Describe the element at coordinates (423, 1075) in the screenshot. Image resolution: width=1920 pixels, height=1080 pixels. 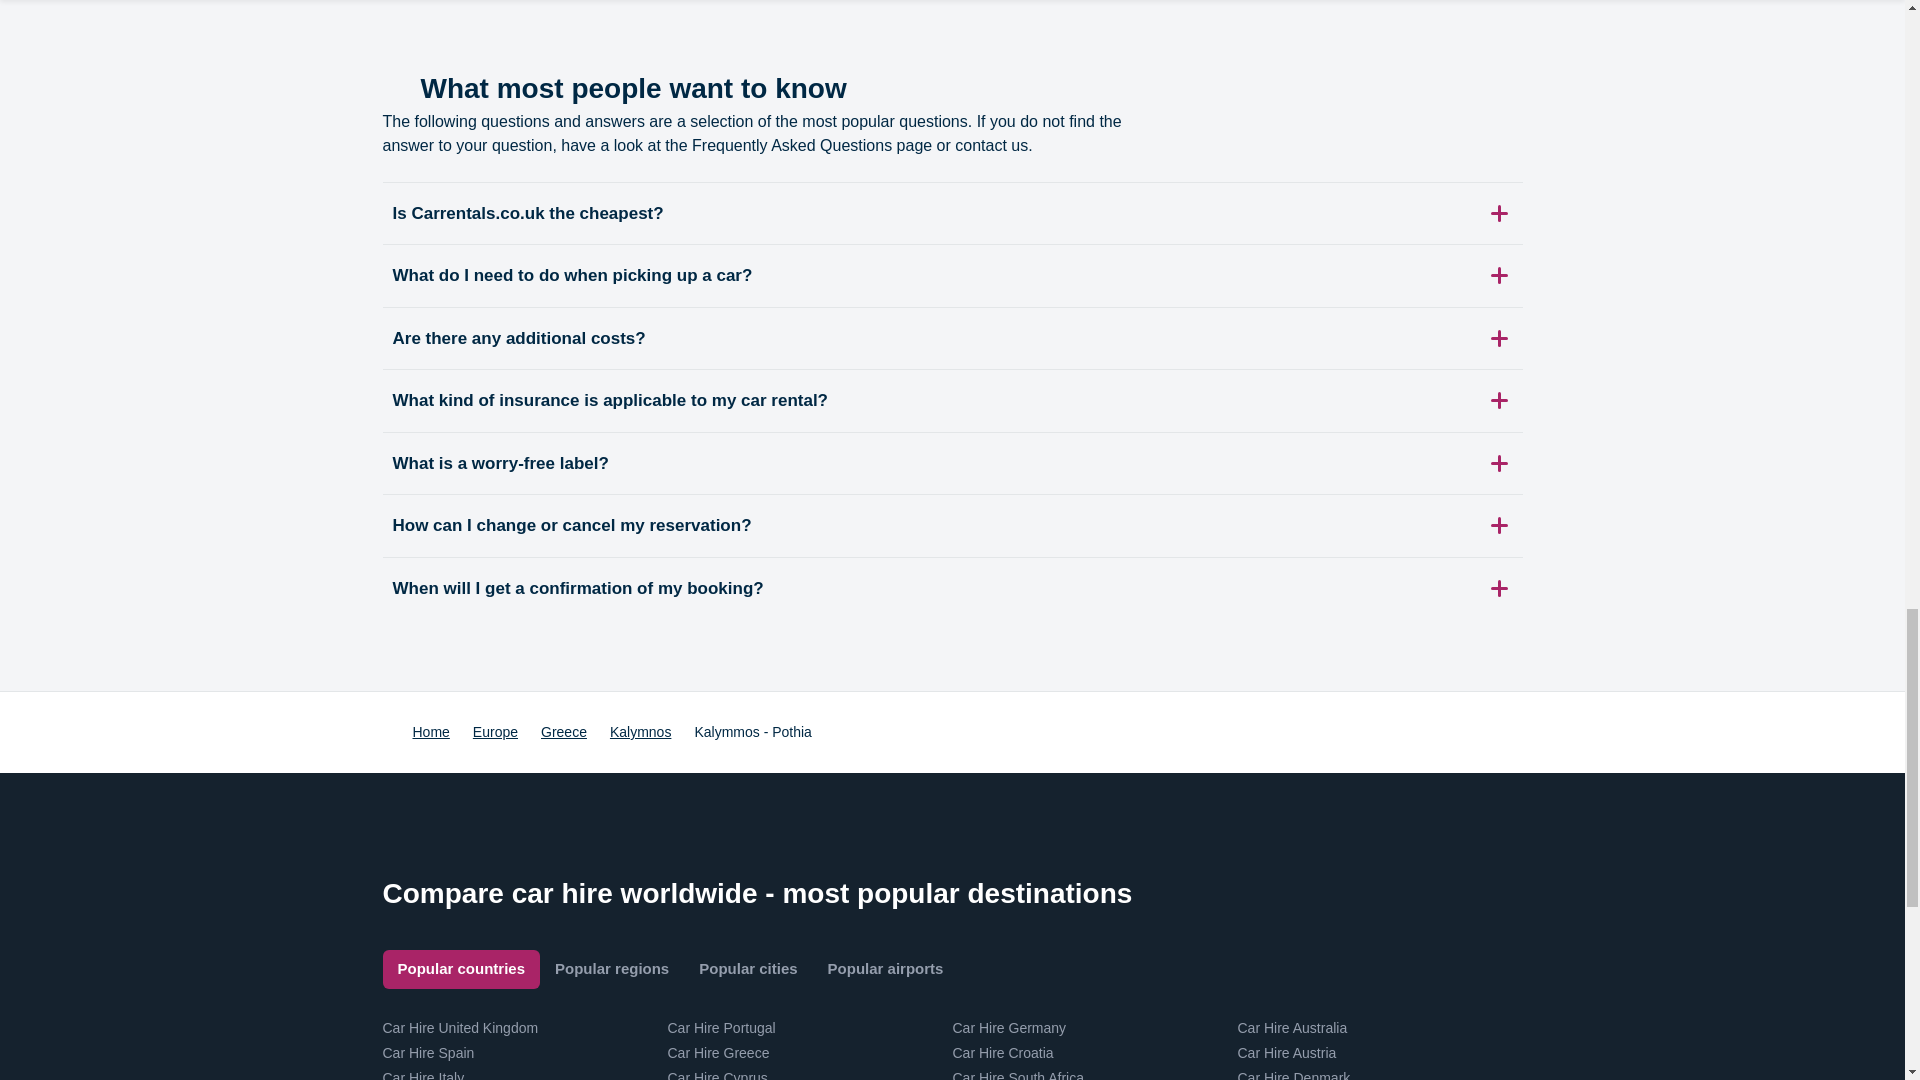
I see `Car Hire Italy` at that location.